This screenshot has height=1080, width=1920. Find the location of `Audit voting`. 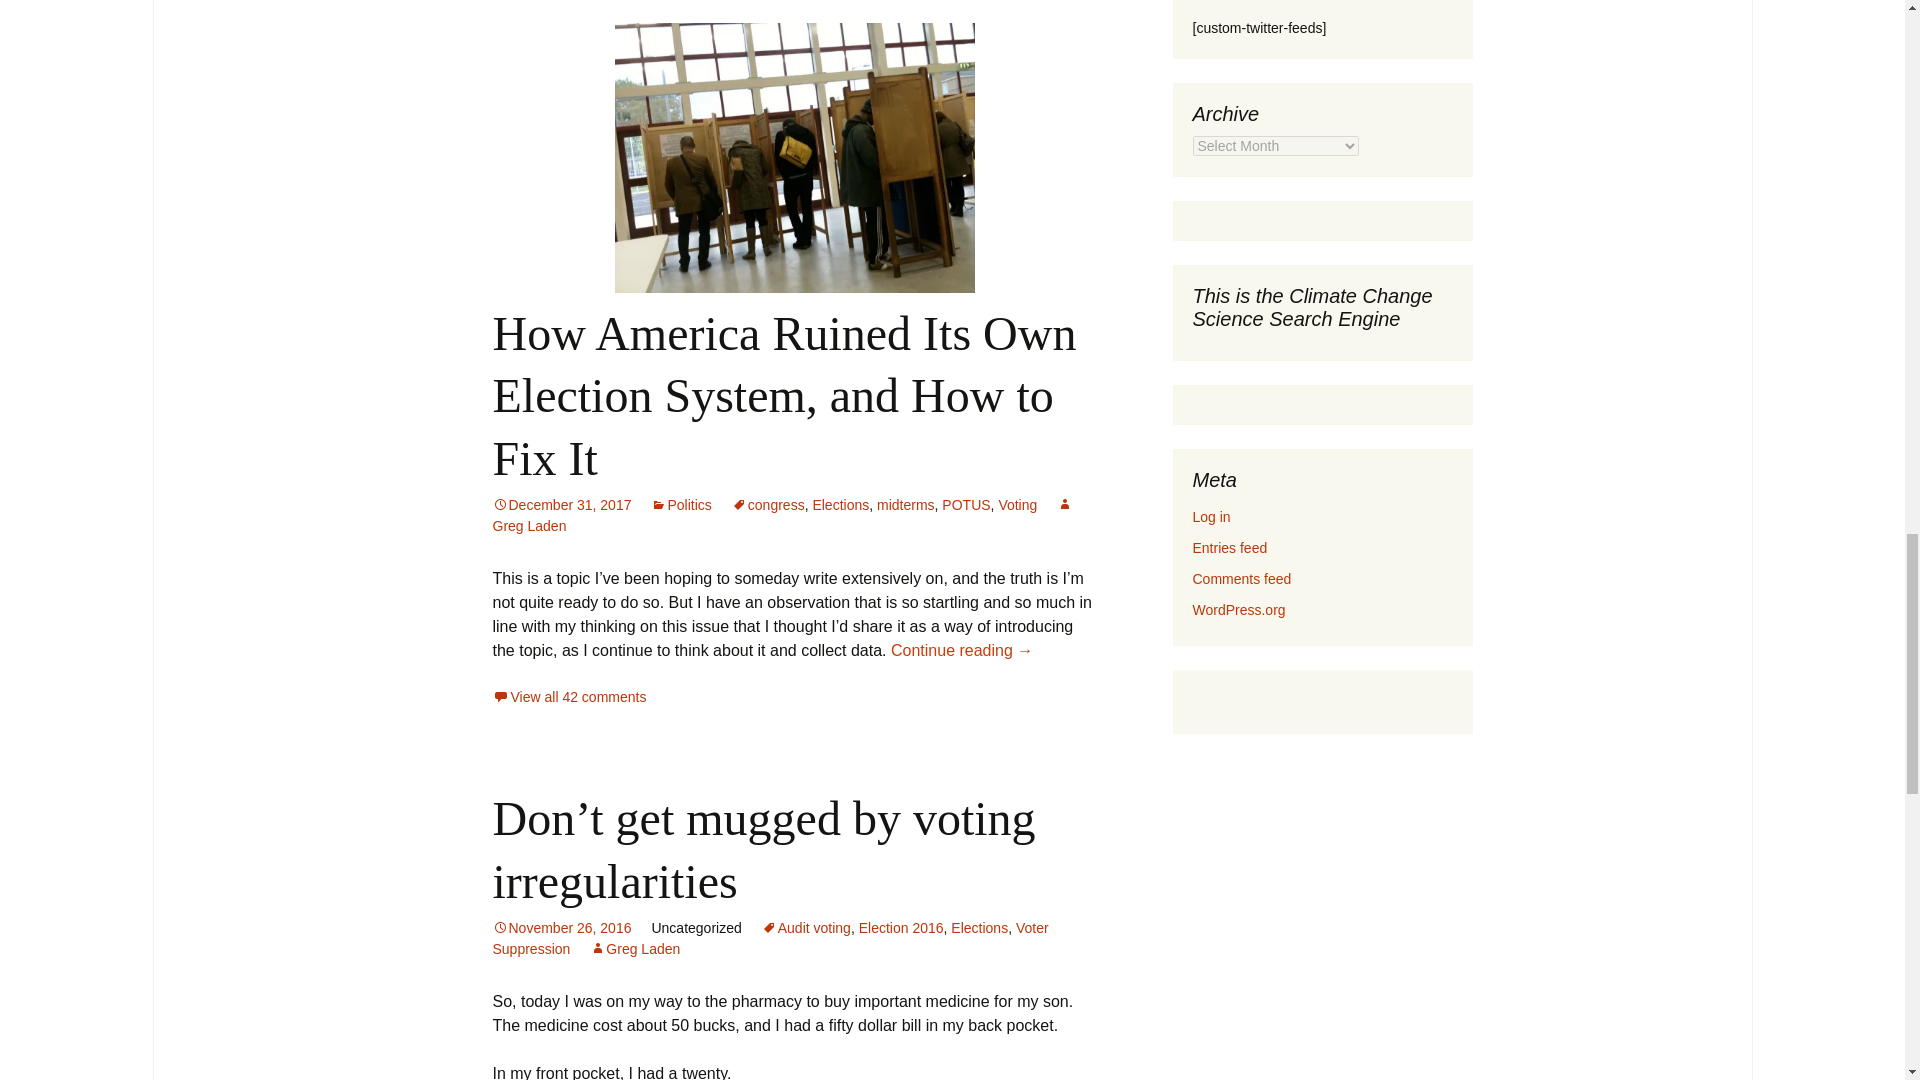

Audit voting is located at coordinates (806, 928).